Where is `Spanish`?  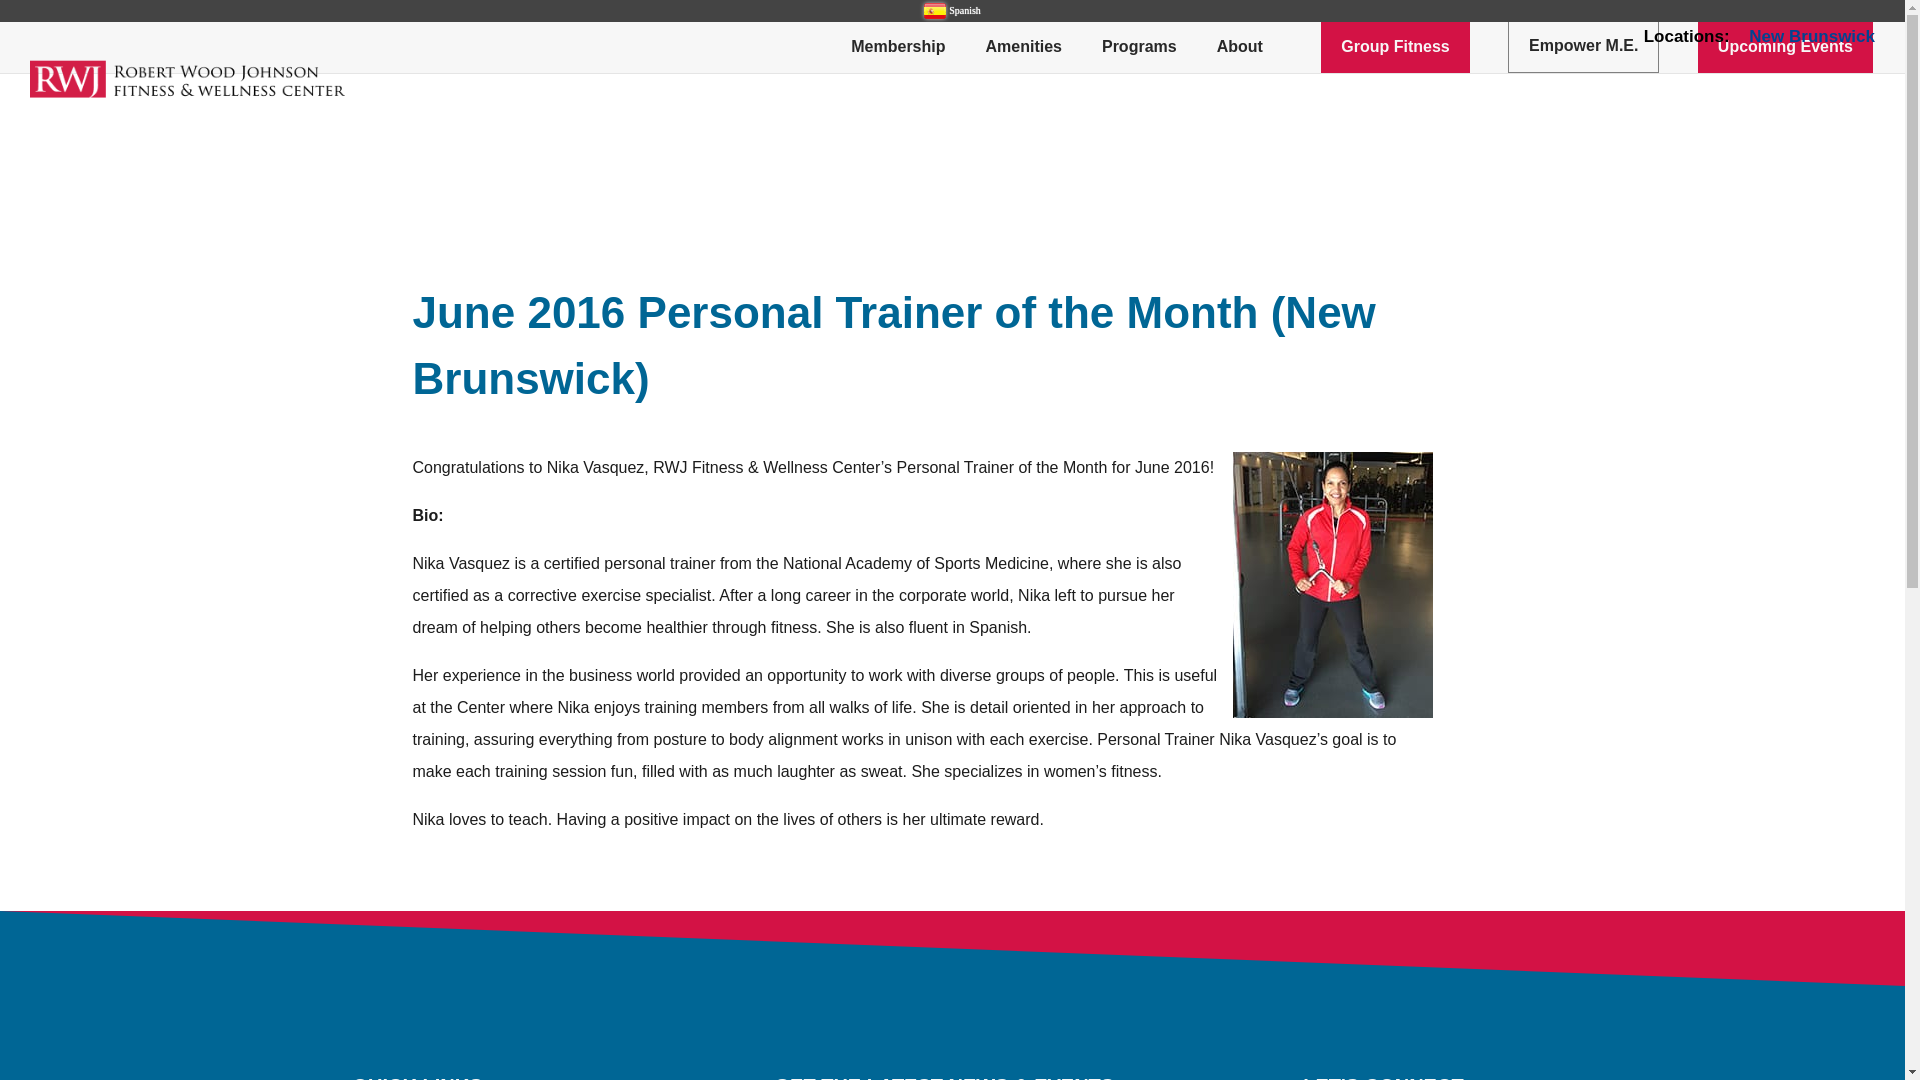 Spanish is located at coordinates (952, 11).